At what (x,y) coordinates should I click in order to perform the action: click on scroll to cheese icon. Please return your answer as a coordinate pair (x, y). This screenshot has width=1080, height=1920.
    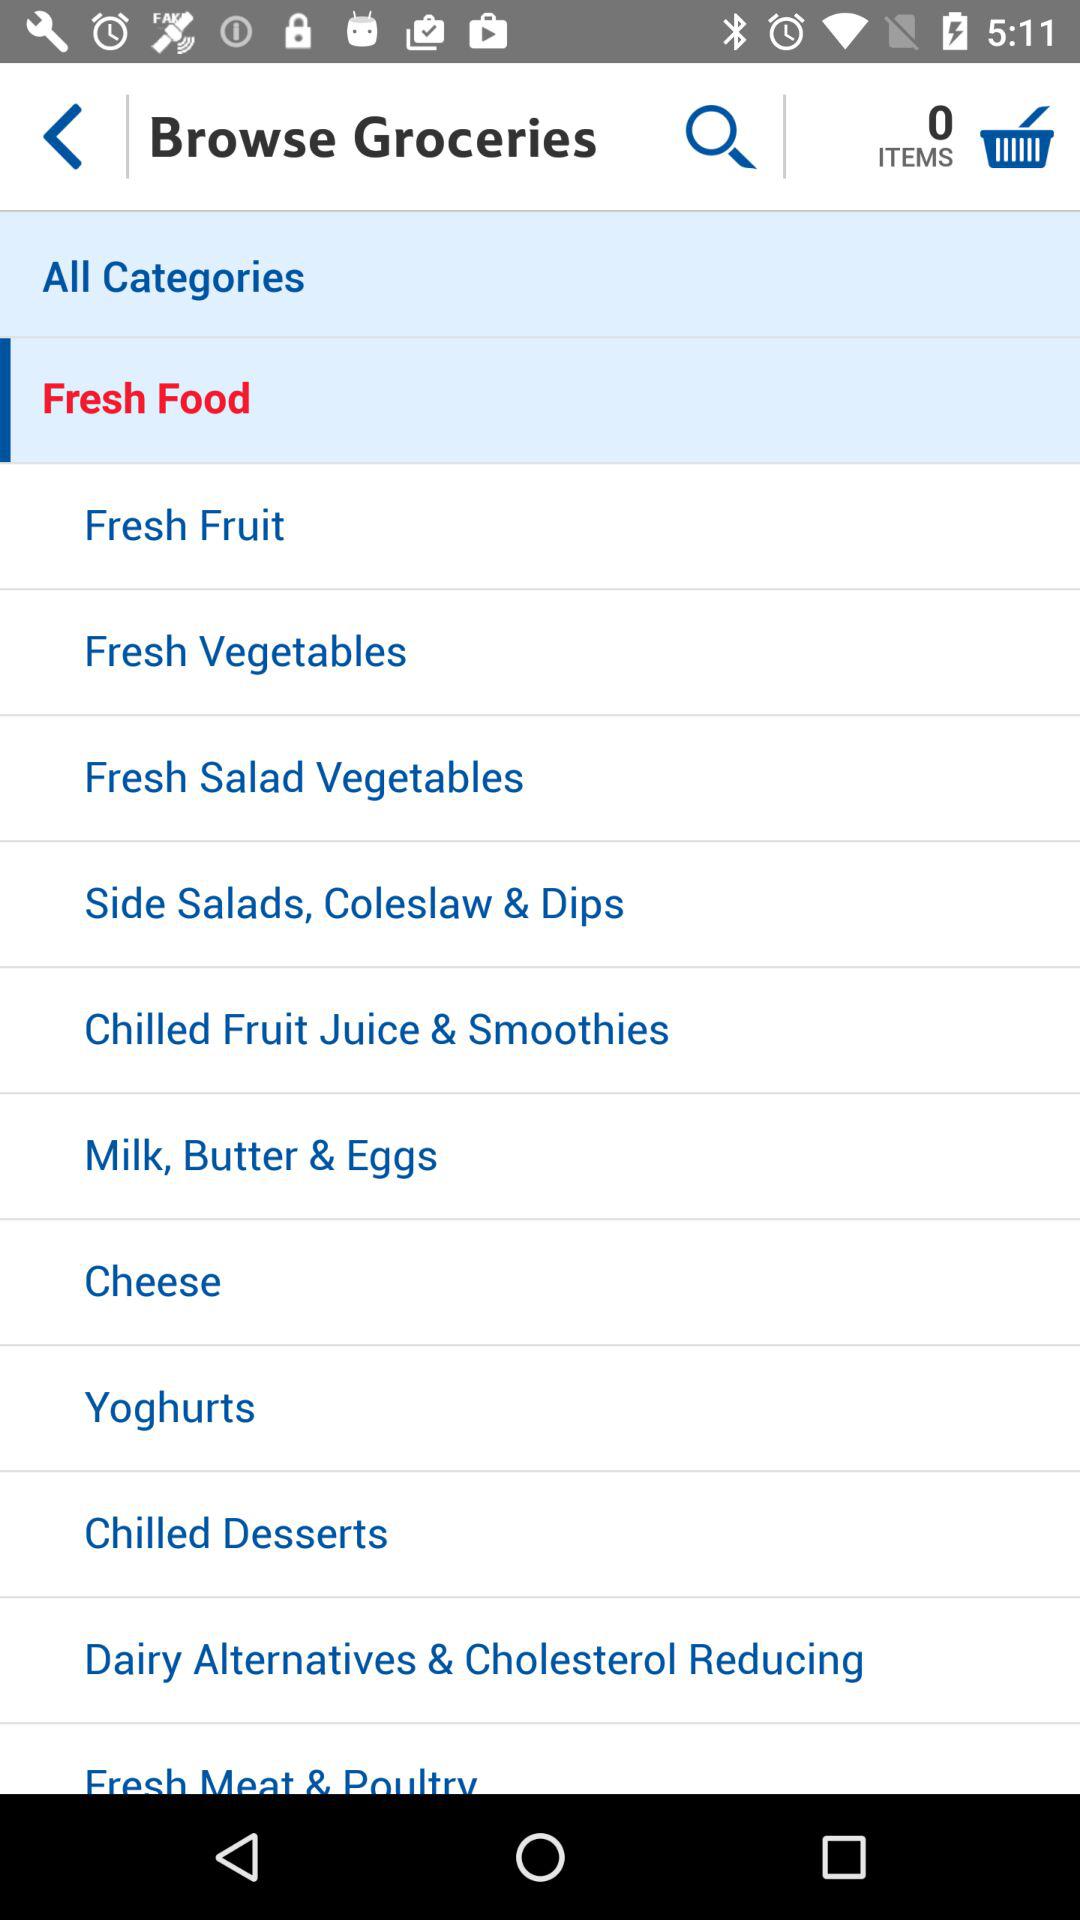
    Looking at the image, I should click on (540, 1283).